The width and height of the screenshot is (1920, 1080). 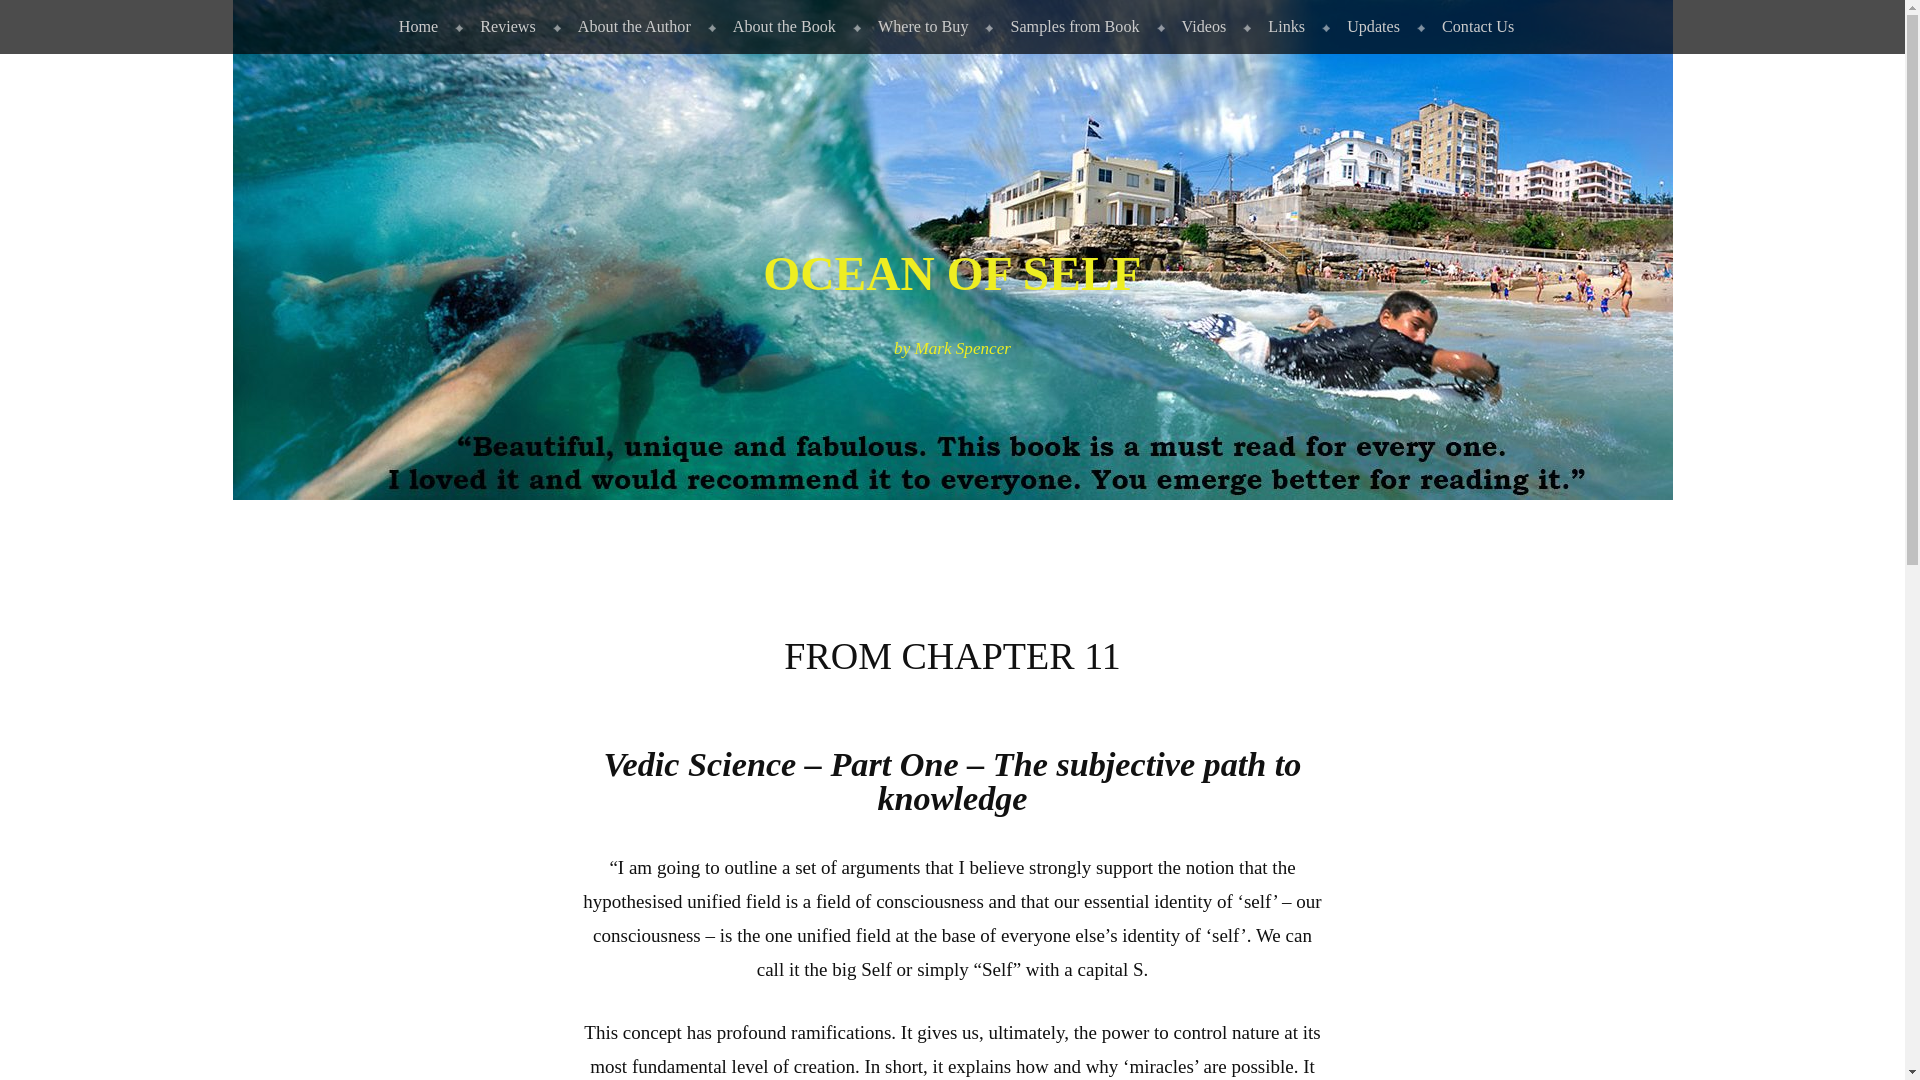 I want to click on Contact Us, so click(x=1474, y=27).